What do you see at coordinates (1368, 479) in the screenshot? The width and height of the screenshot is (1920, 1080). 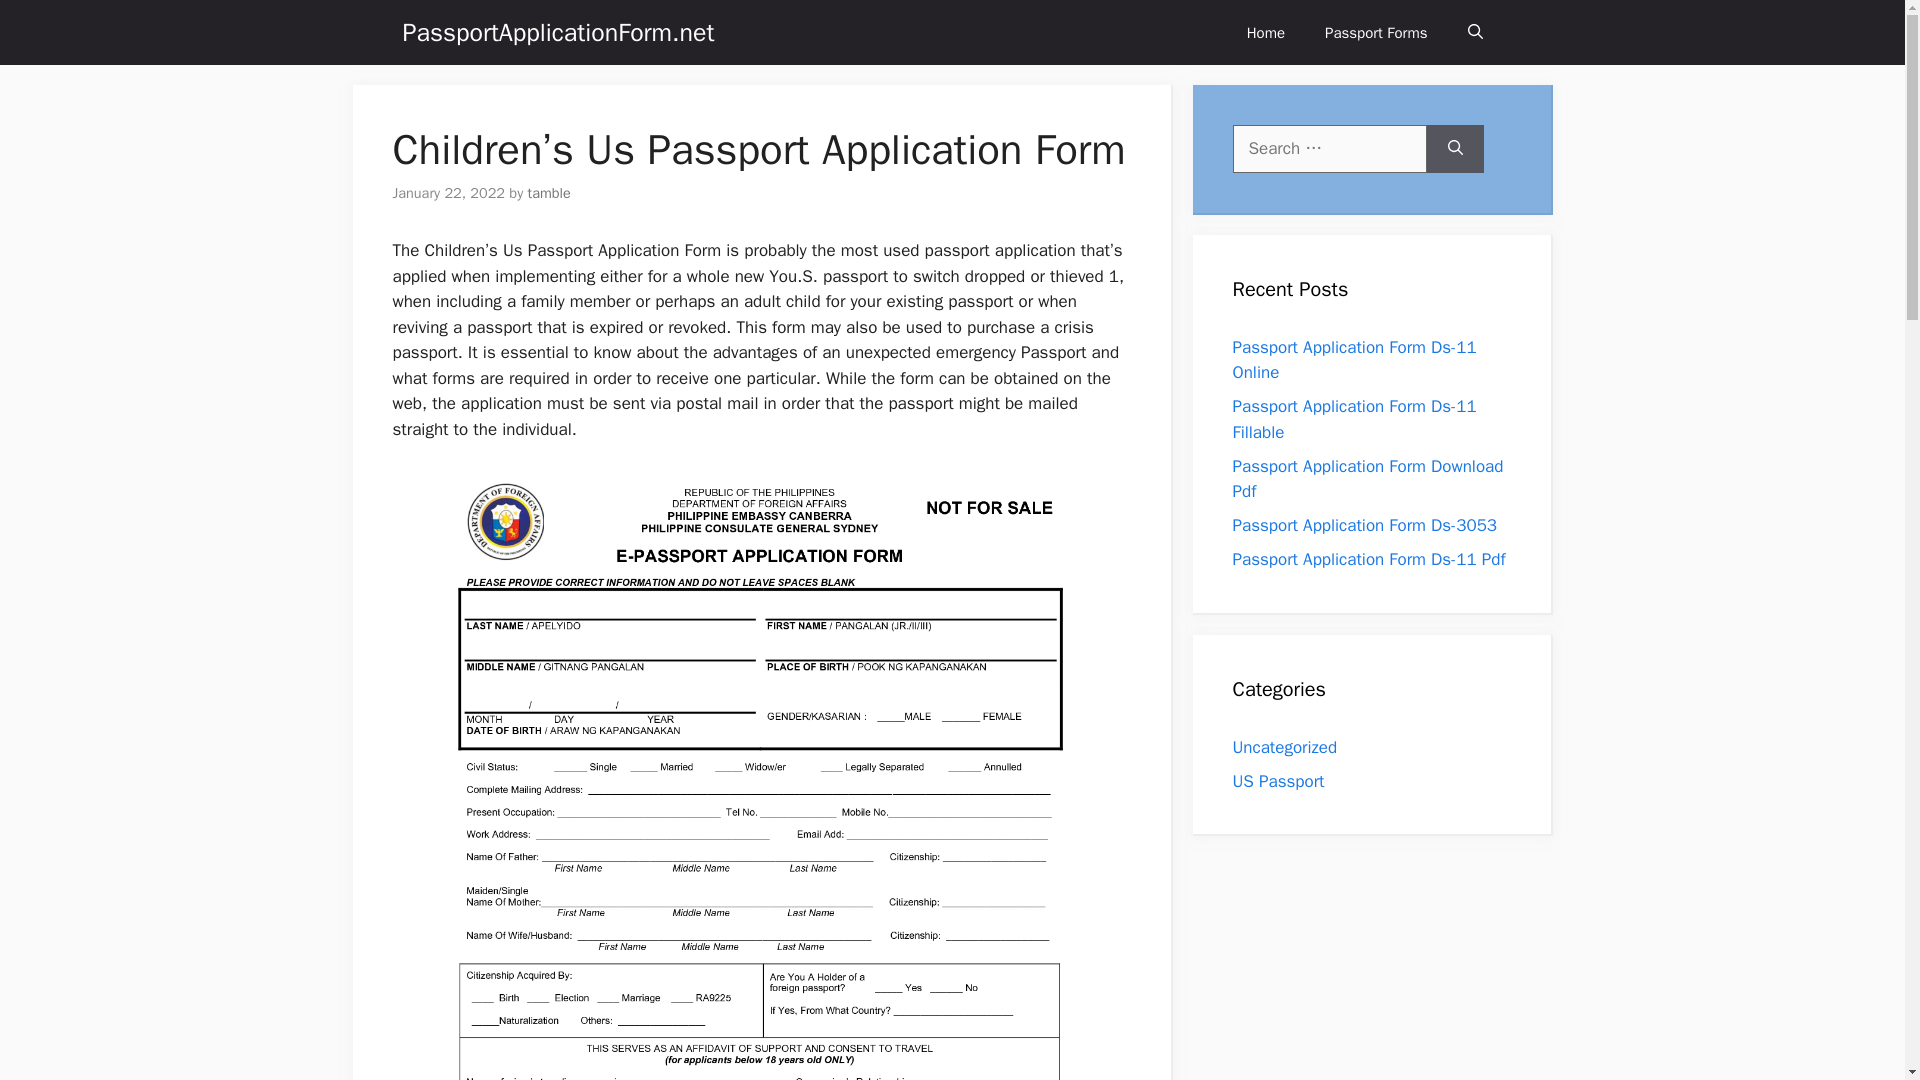 I see `Passport Application Form Download Pdf` at bounding box center [1368, 479].